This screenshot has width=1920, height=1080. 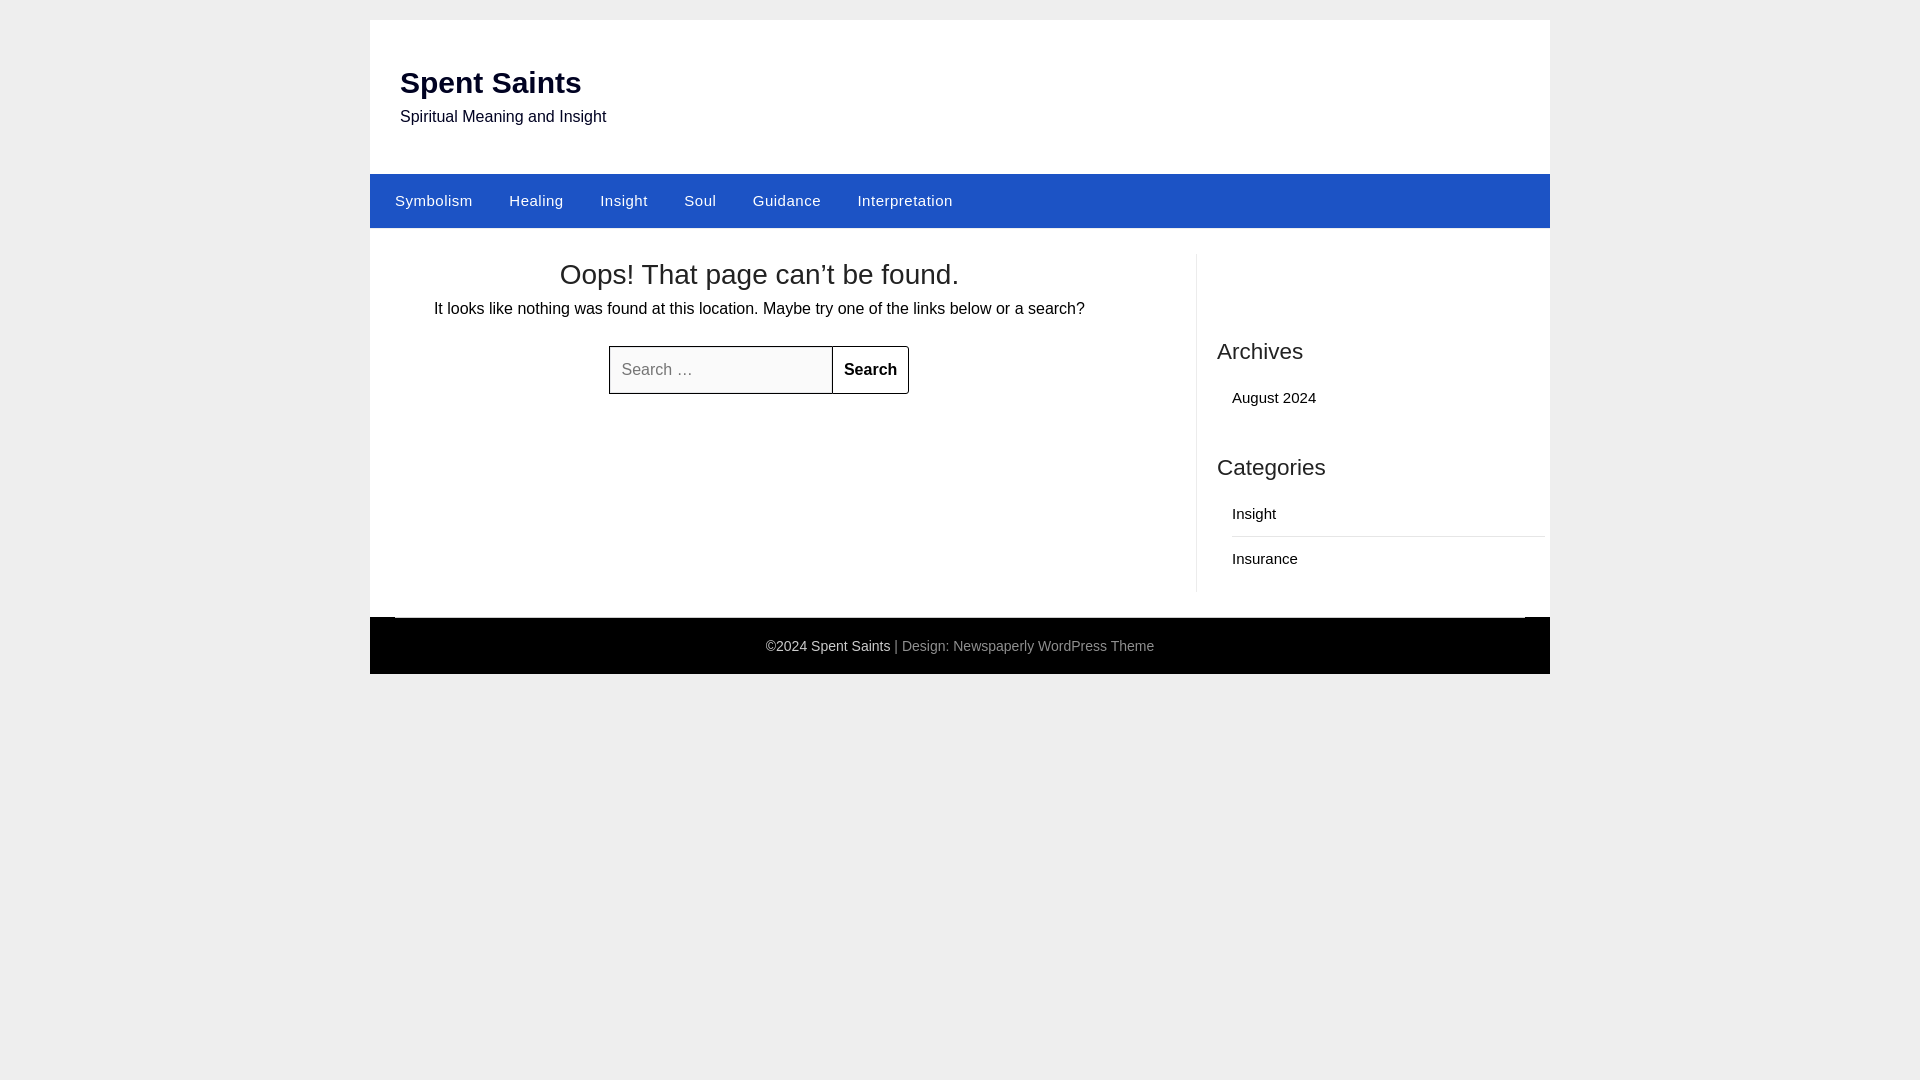 I want to click on Search, so click(x=870, y=370).